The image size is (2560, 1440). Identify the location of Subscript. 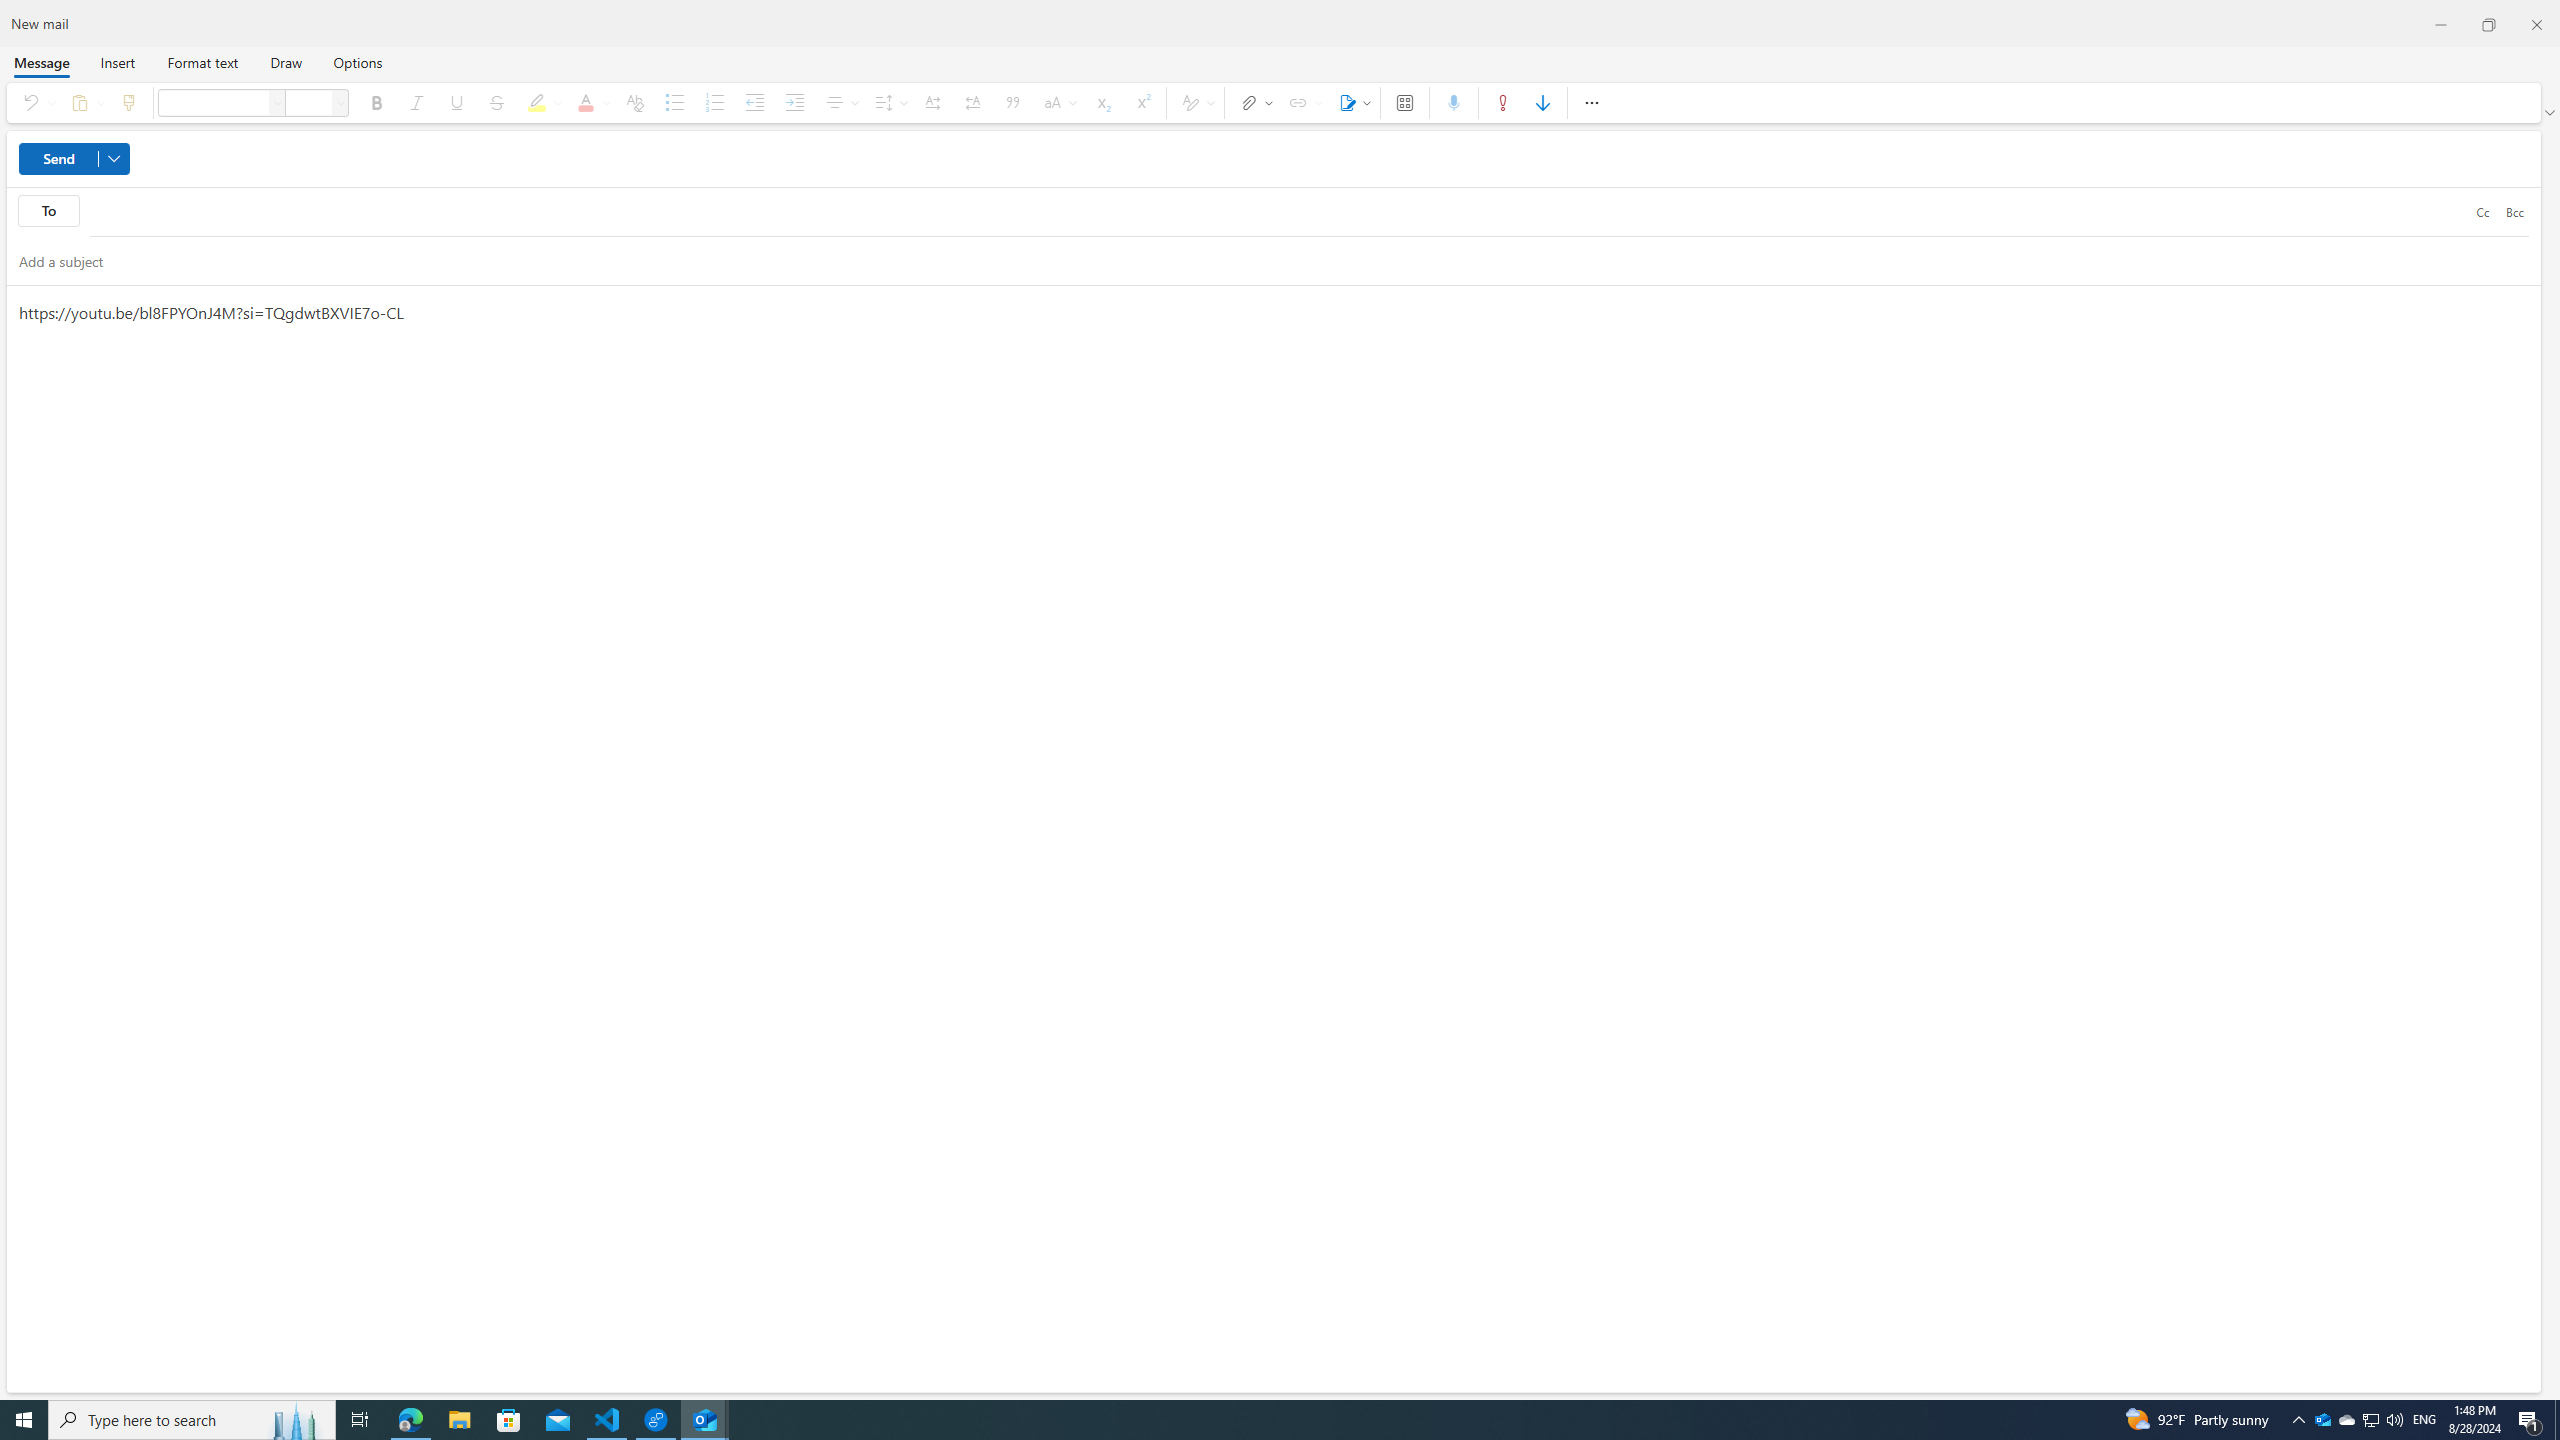
(1102, 102).